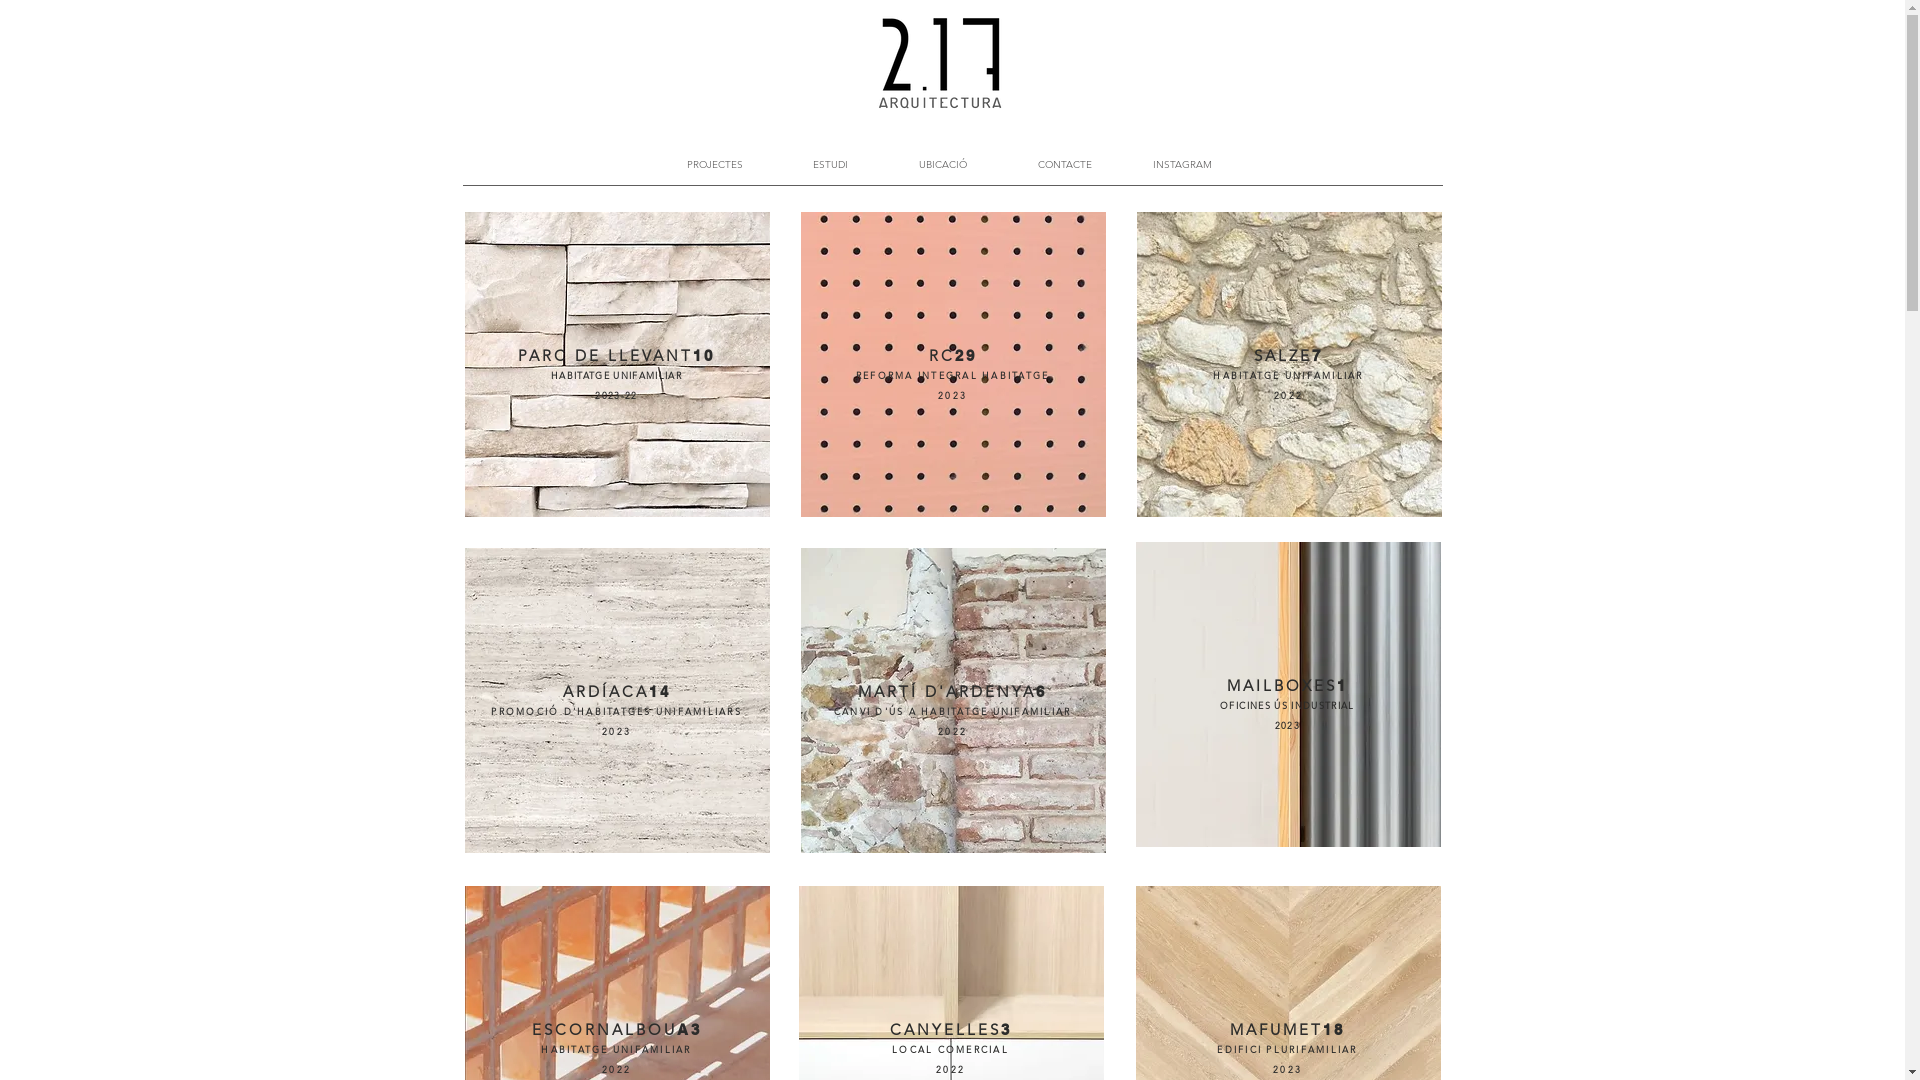  Describe the element at coordinates (1066, 165) in the screenshot. I see `CONTACTE` at that location.